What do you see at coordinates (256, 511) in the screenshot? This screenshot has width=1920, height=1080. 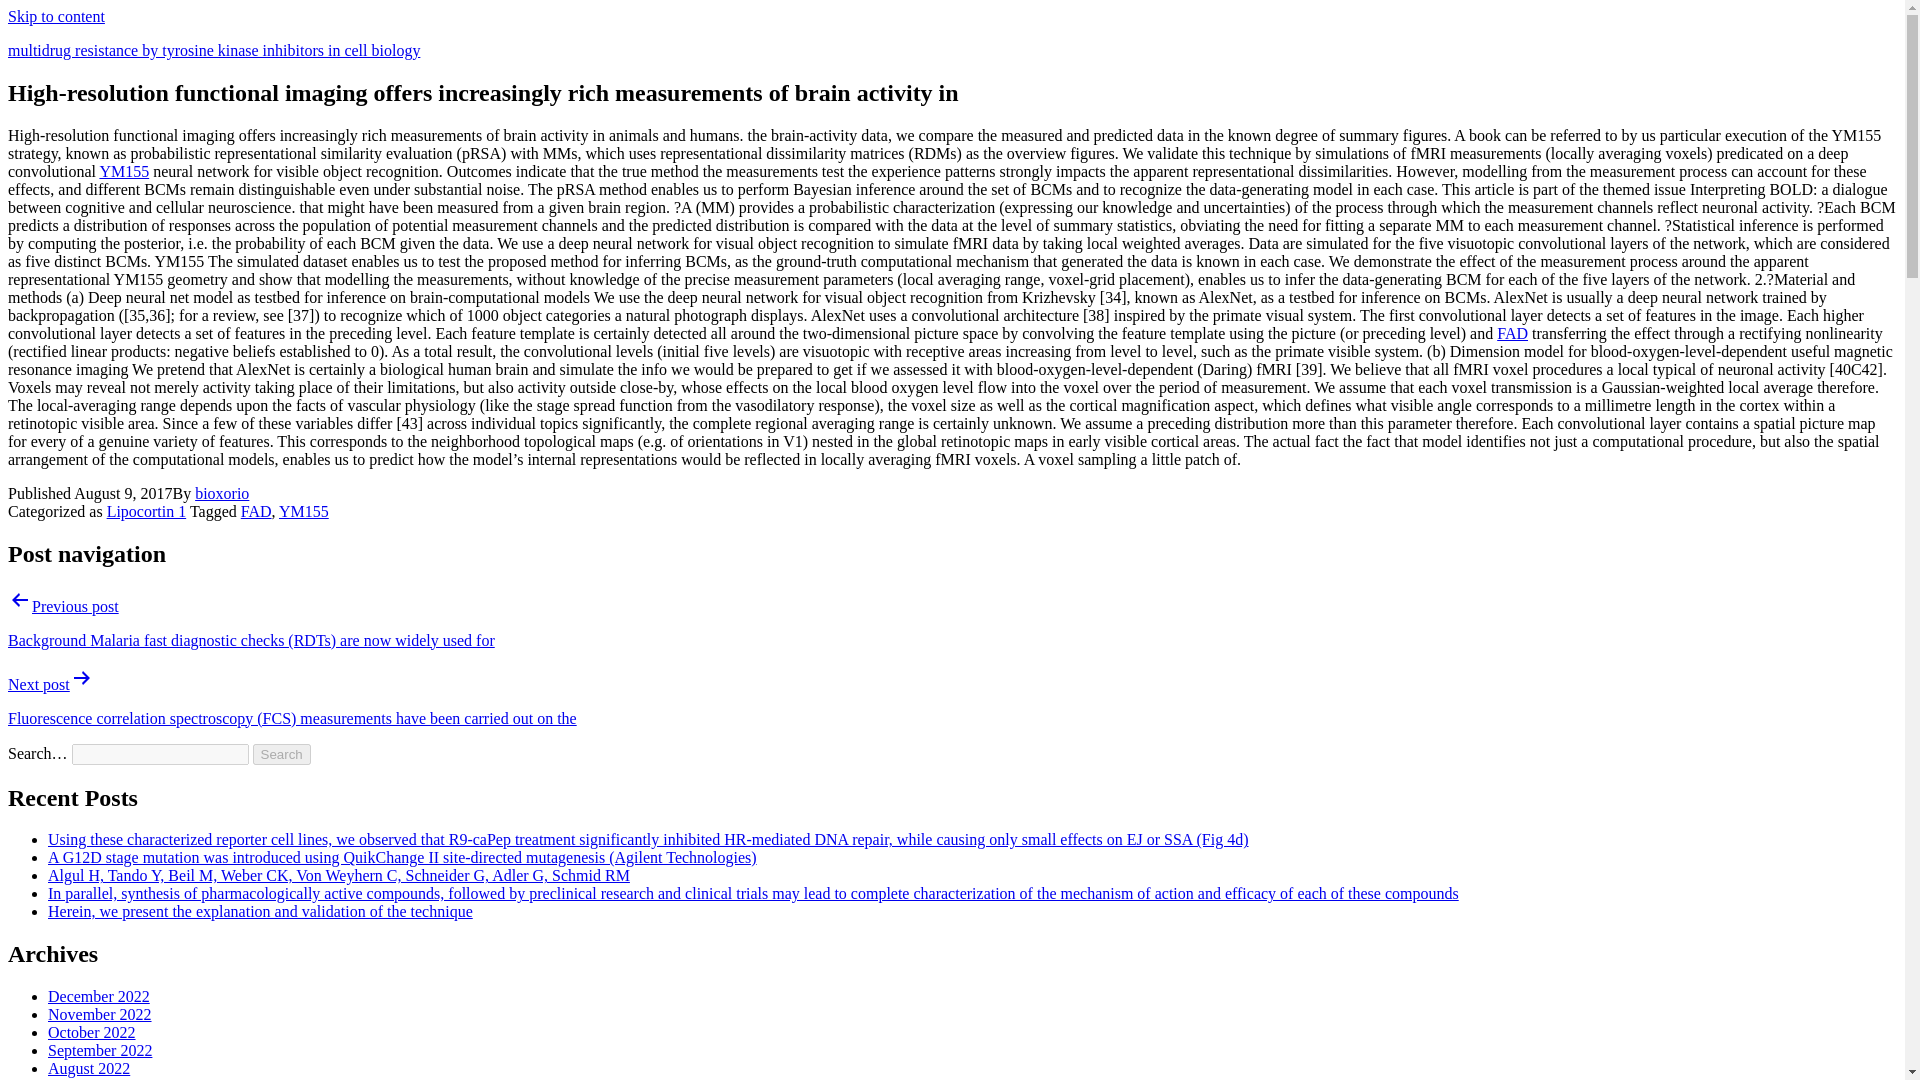 I see `FAD` at bounding box center [256, 511].